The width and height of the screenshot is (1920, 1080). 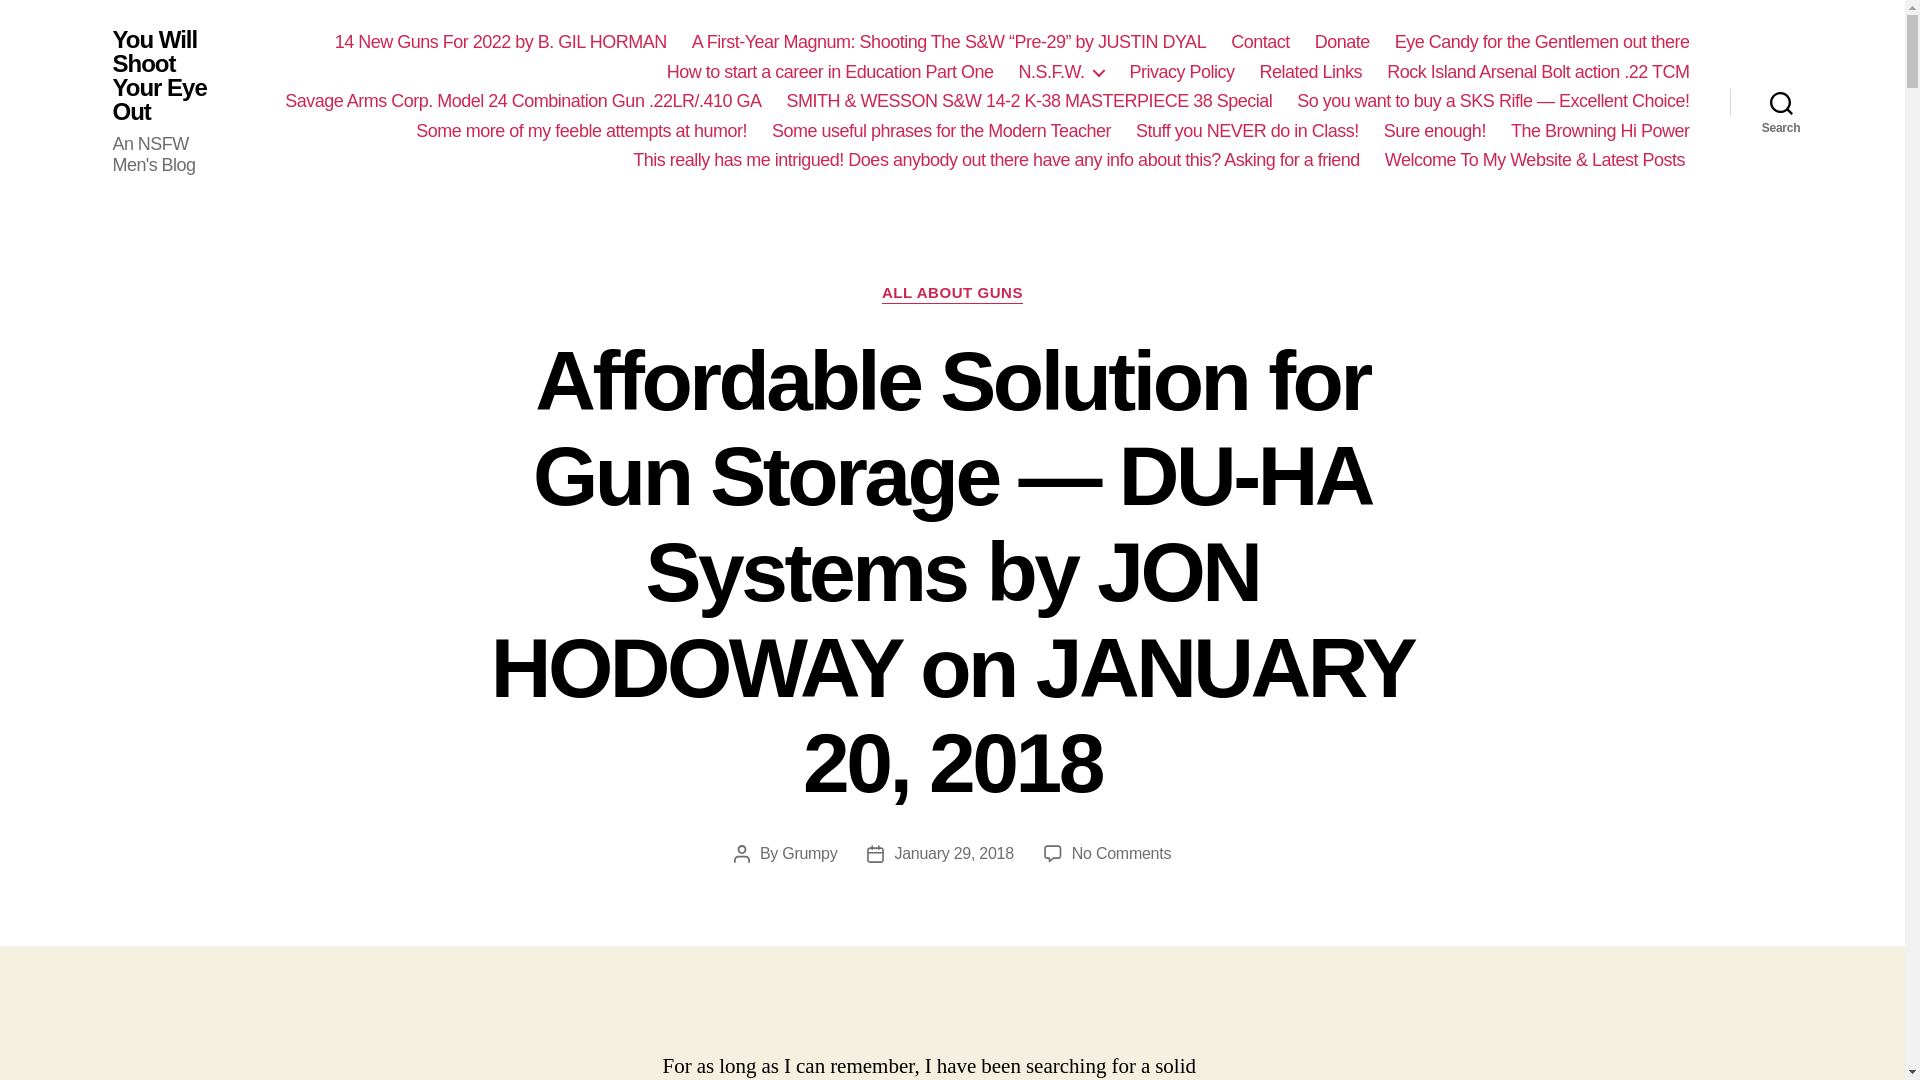 What do you see at coordinates (1542, 43) in the screenshot?
I see `Eye Candy for the Gentlemen out there` at bounding box center [1542, 43].